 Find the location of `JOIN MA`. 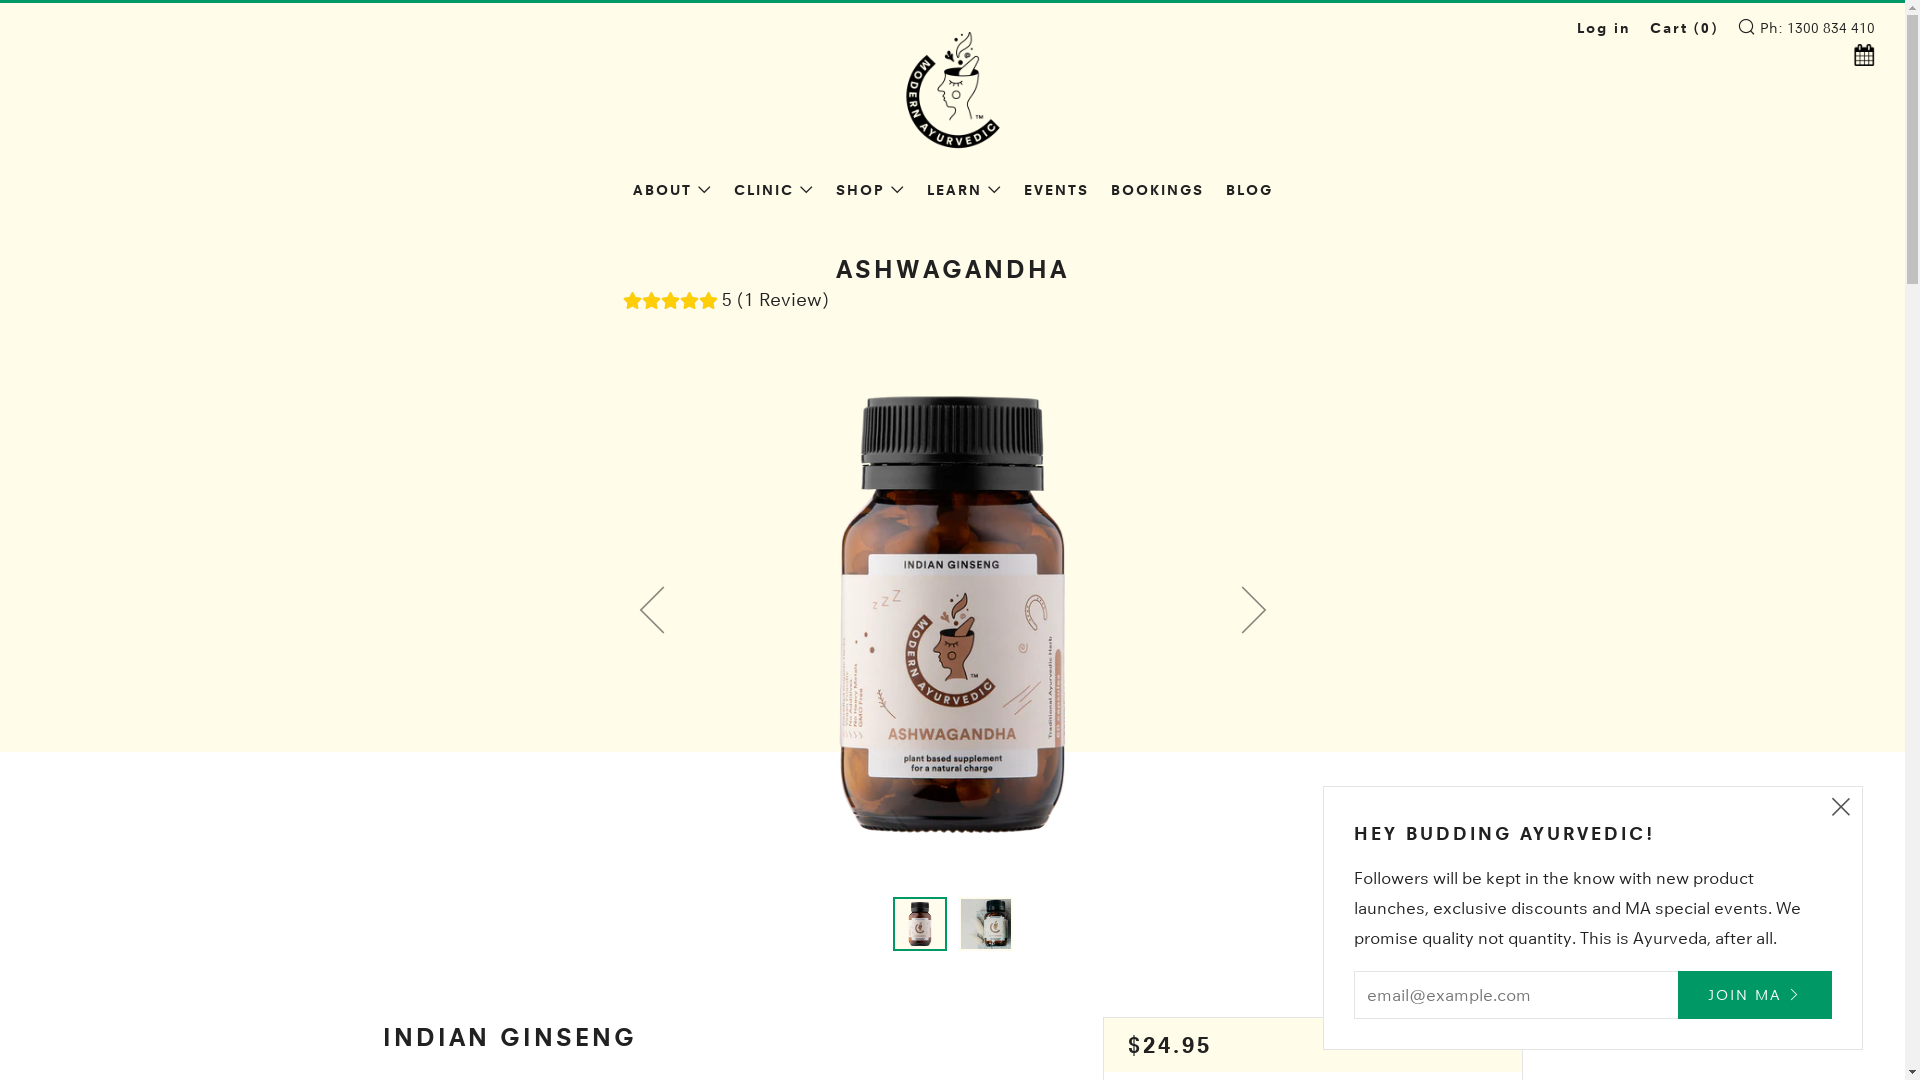

JOIN MA is located at coordinates (1755, 995).